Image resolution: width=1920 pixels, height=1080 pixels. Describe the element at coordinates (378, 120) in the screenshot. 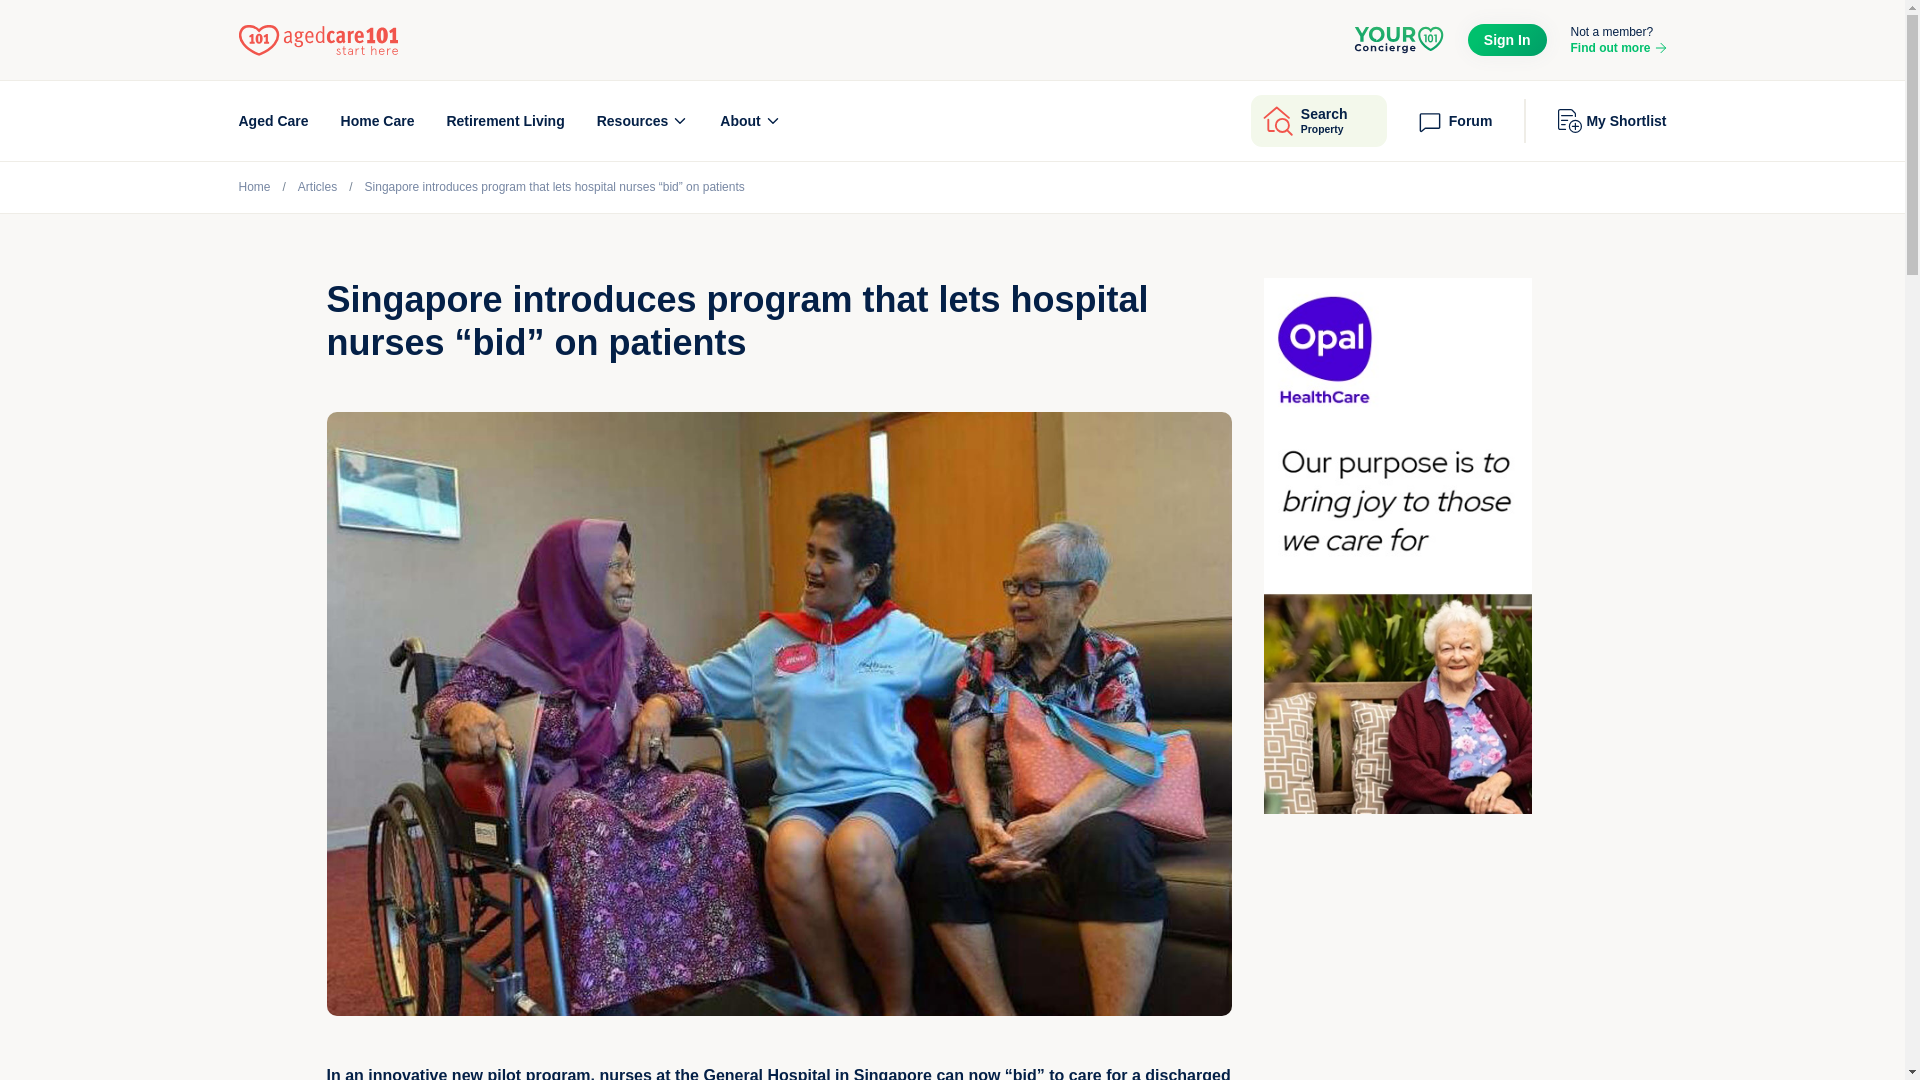

I see `Home Care` at that location.